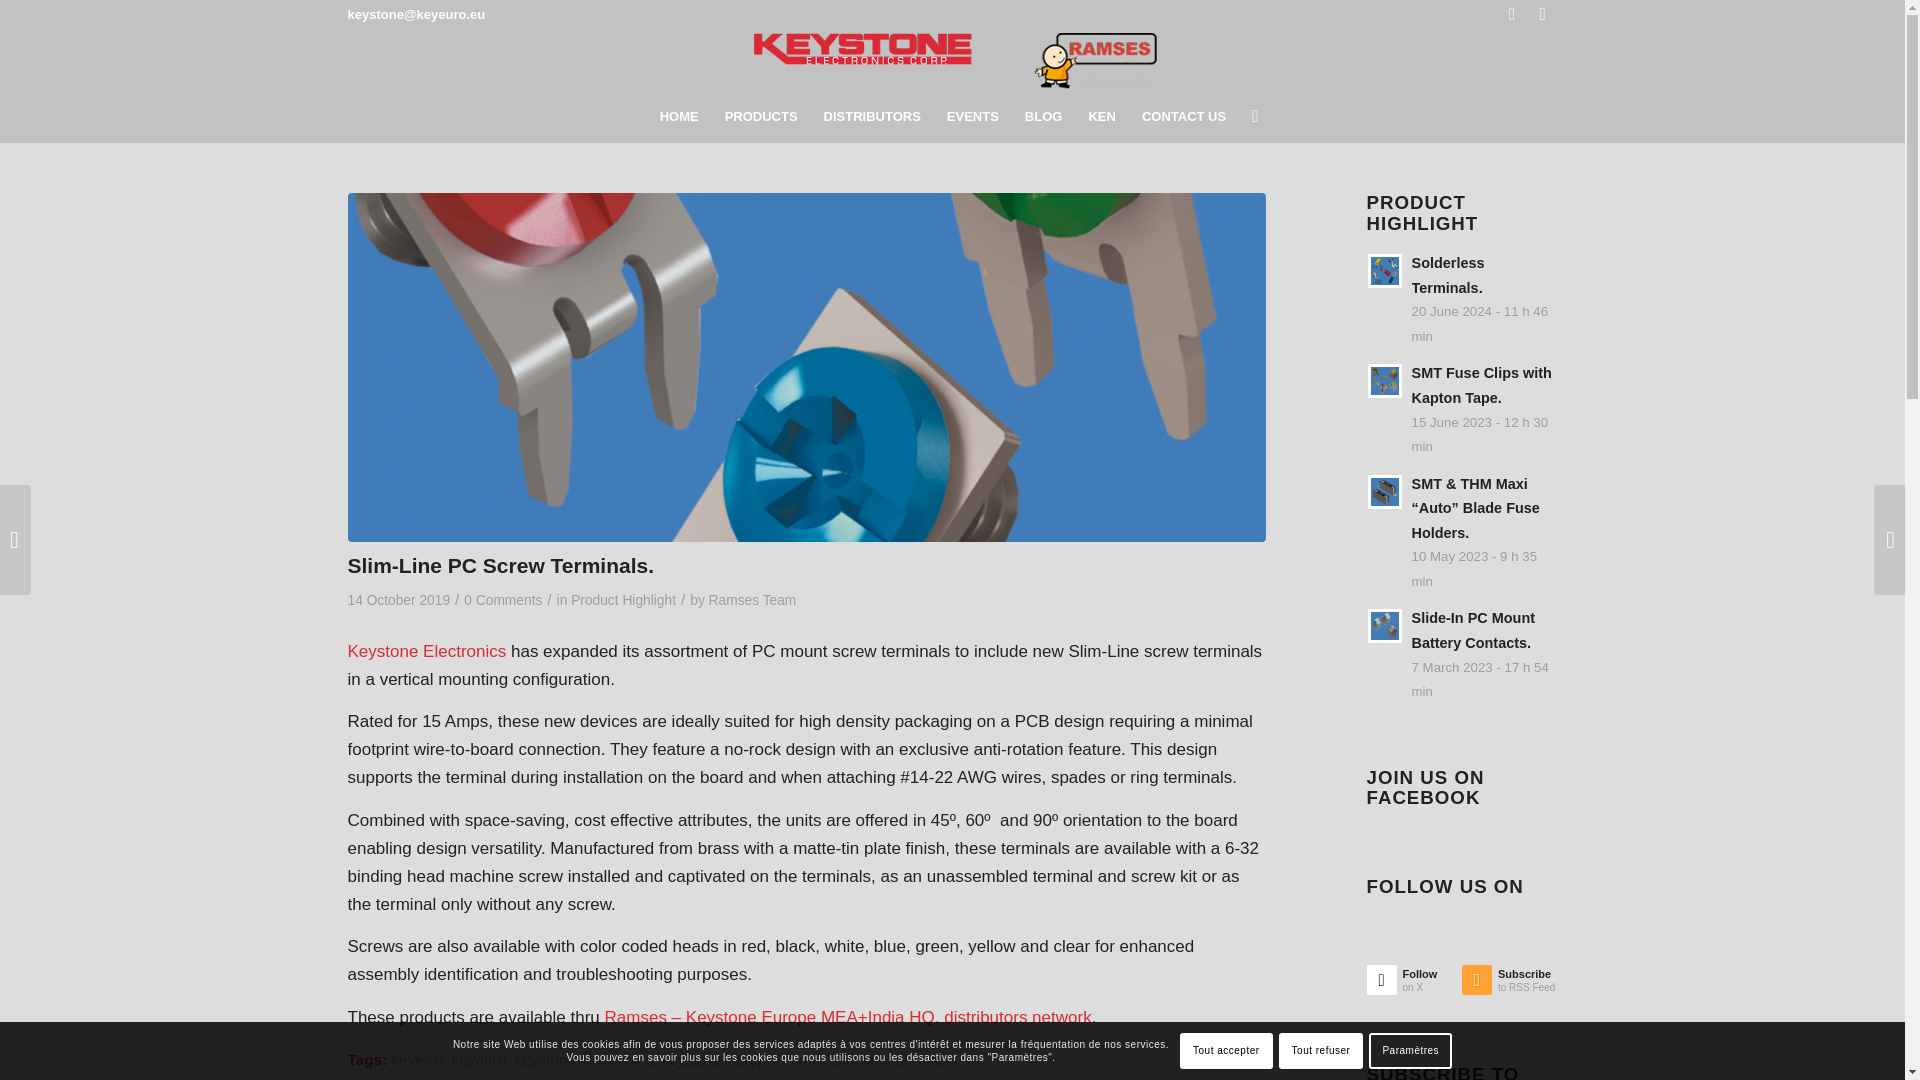  I want to click on keyelco, so click(417, 1059).